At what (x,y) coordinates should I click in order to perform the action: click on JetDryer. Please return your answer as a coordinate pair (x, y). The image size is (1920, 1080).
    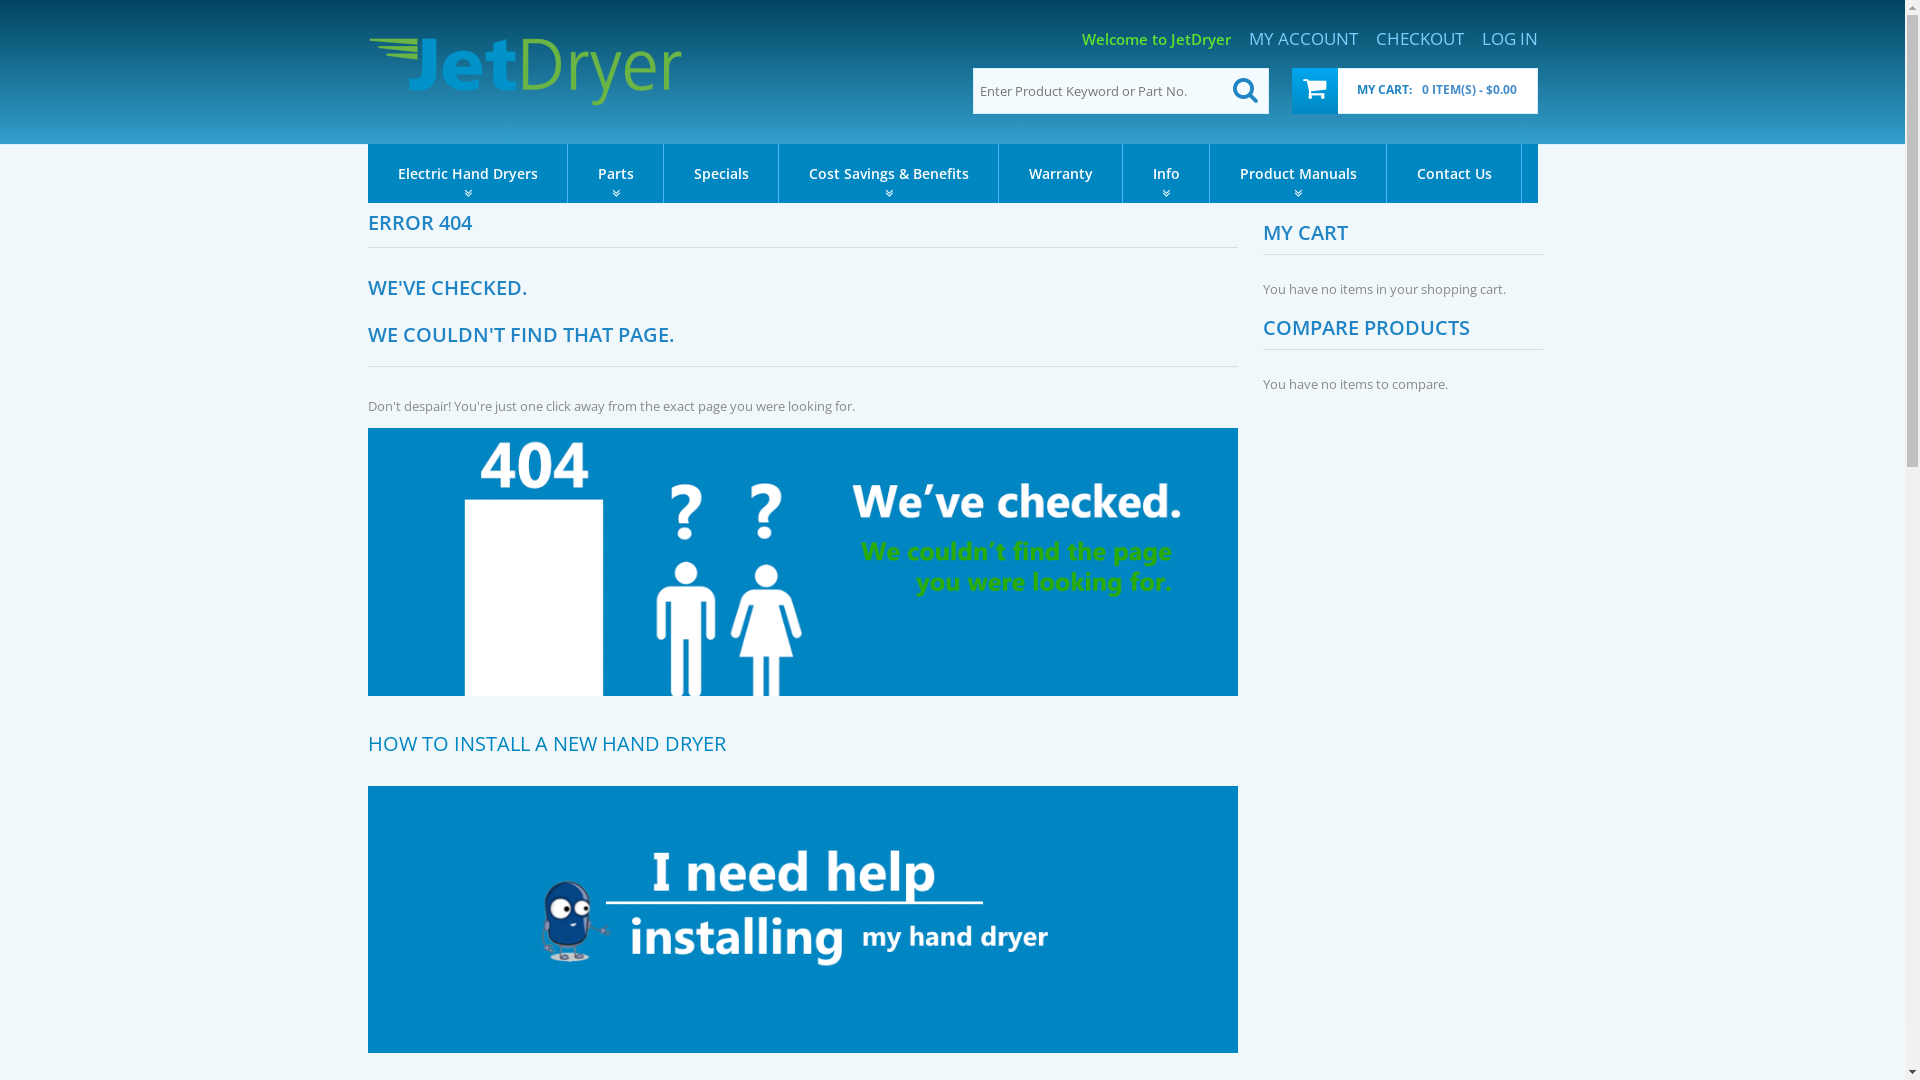
    Looking at the image, I should click on (526, 71).